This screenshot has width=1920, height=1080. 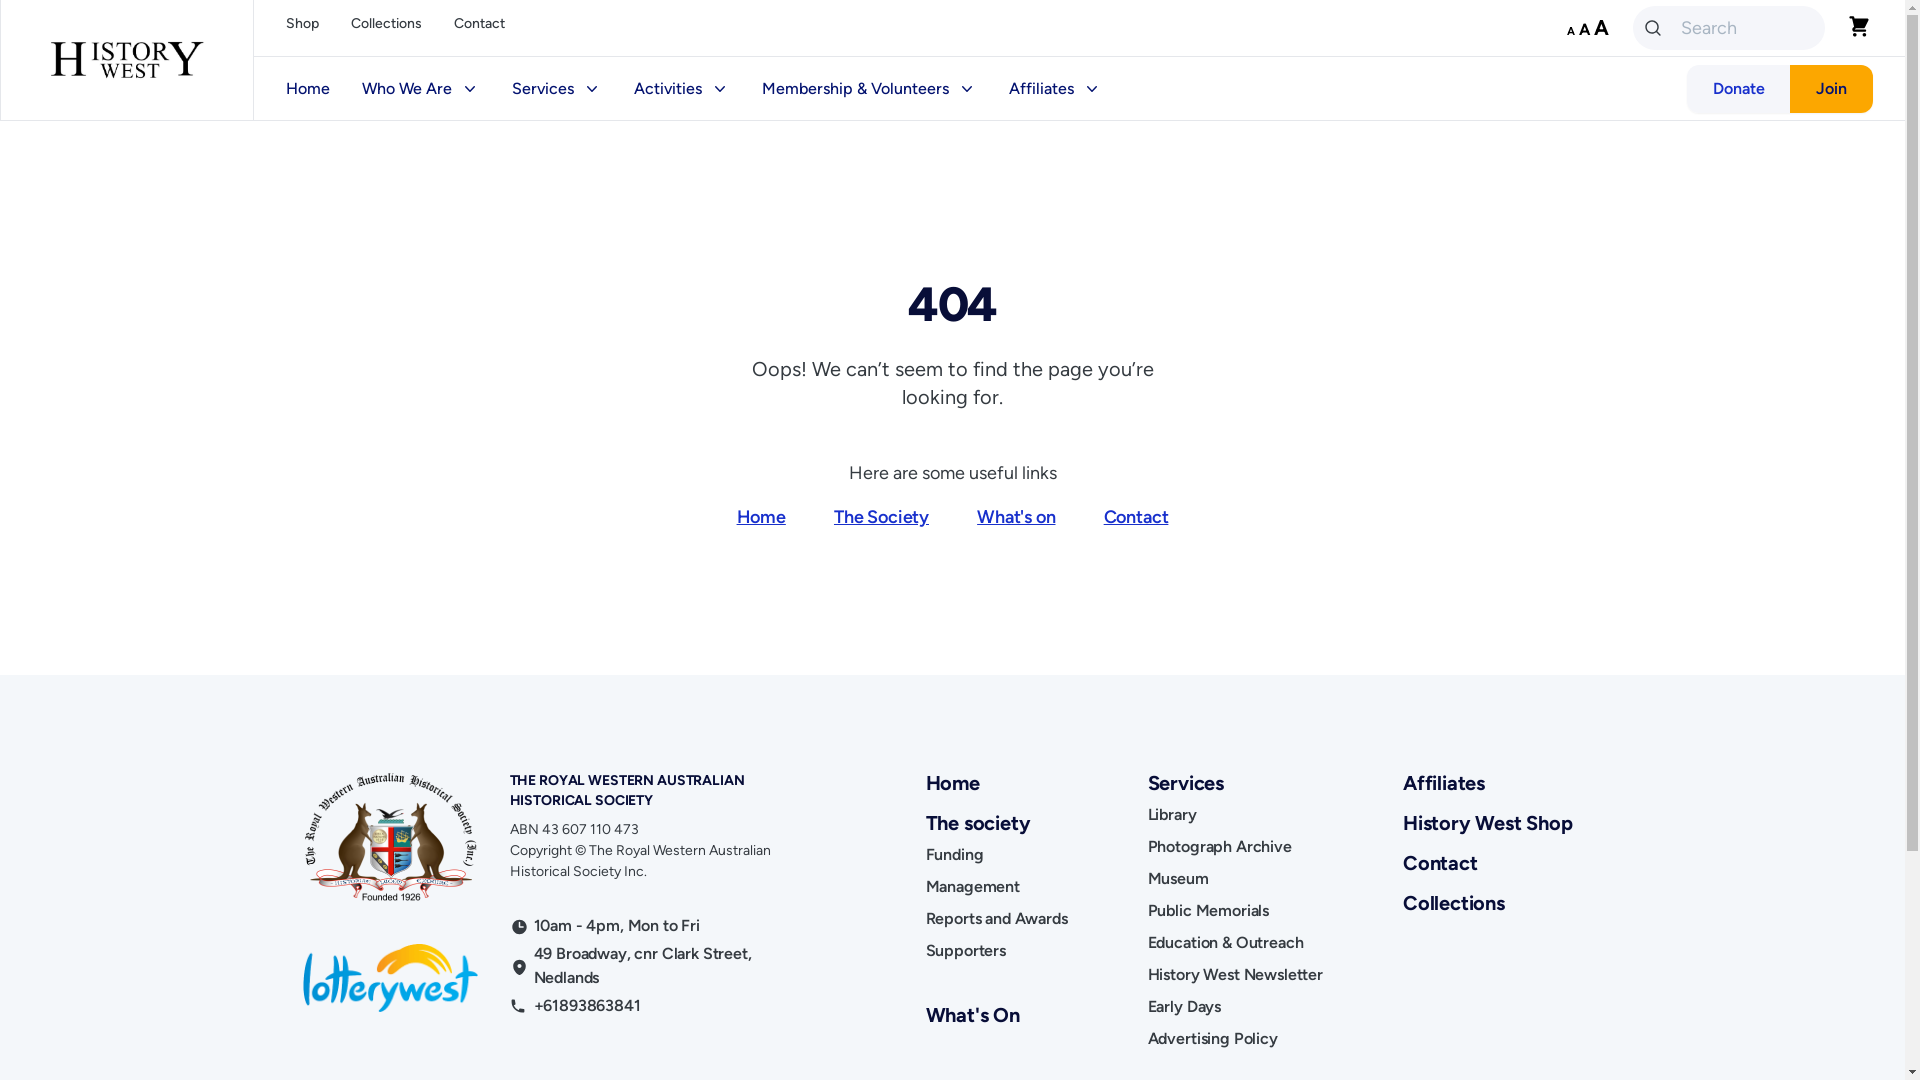 I want to click on What's on, so click(x=1016, y=517).